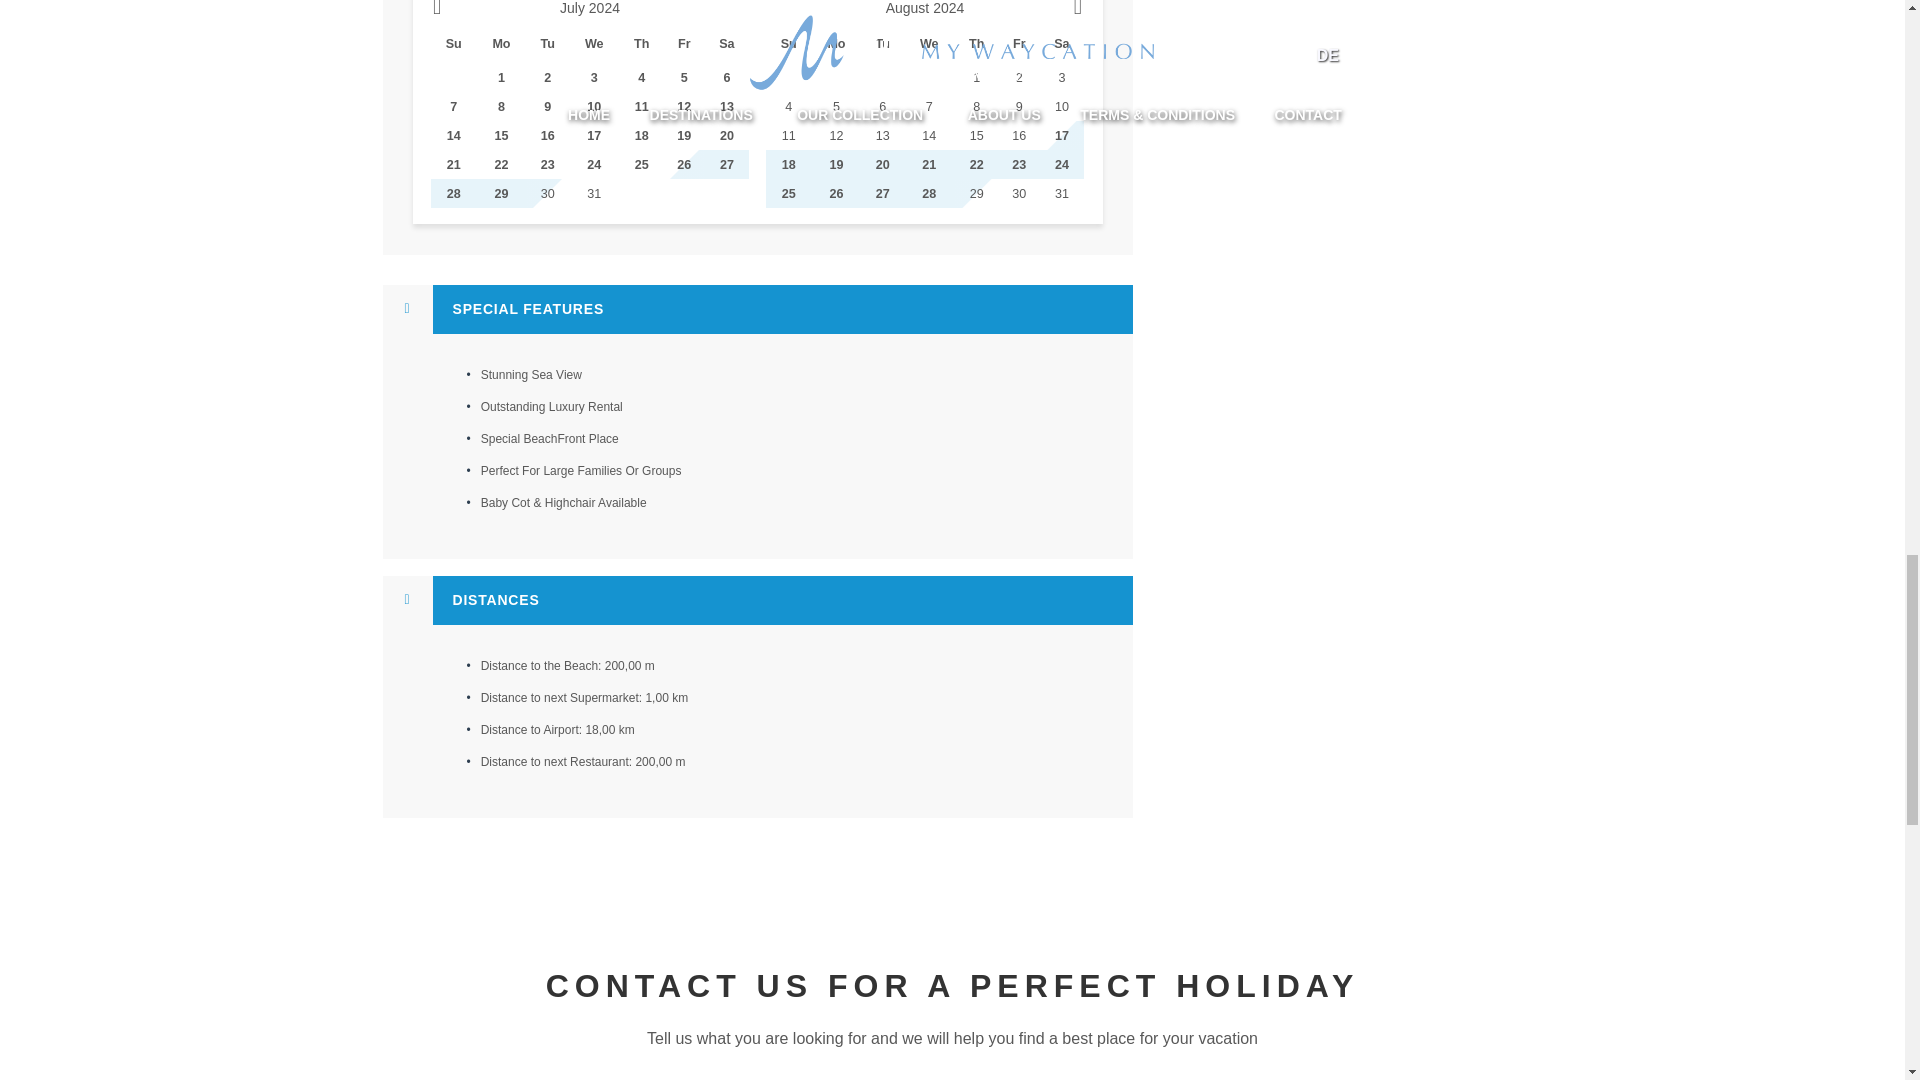 This screenshot has height=1080, width=1920. I want to click on 10, so click(1061, 106).